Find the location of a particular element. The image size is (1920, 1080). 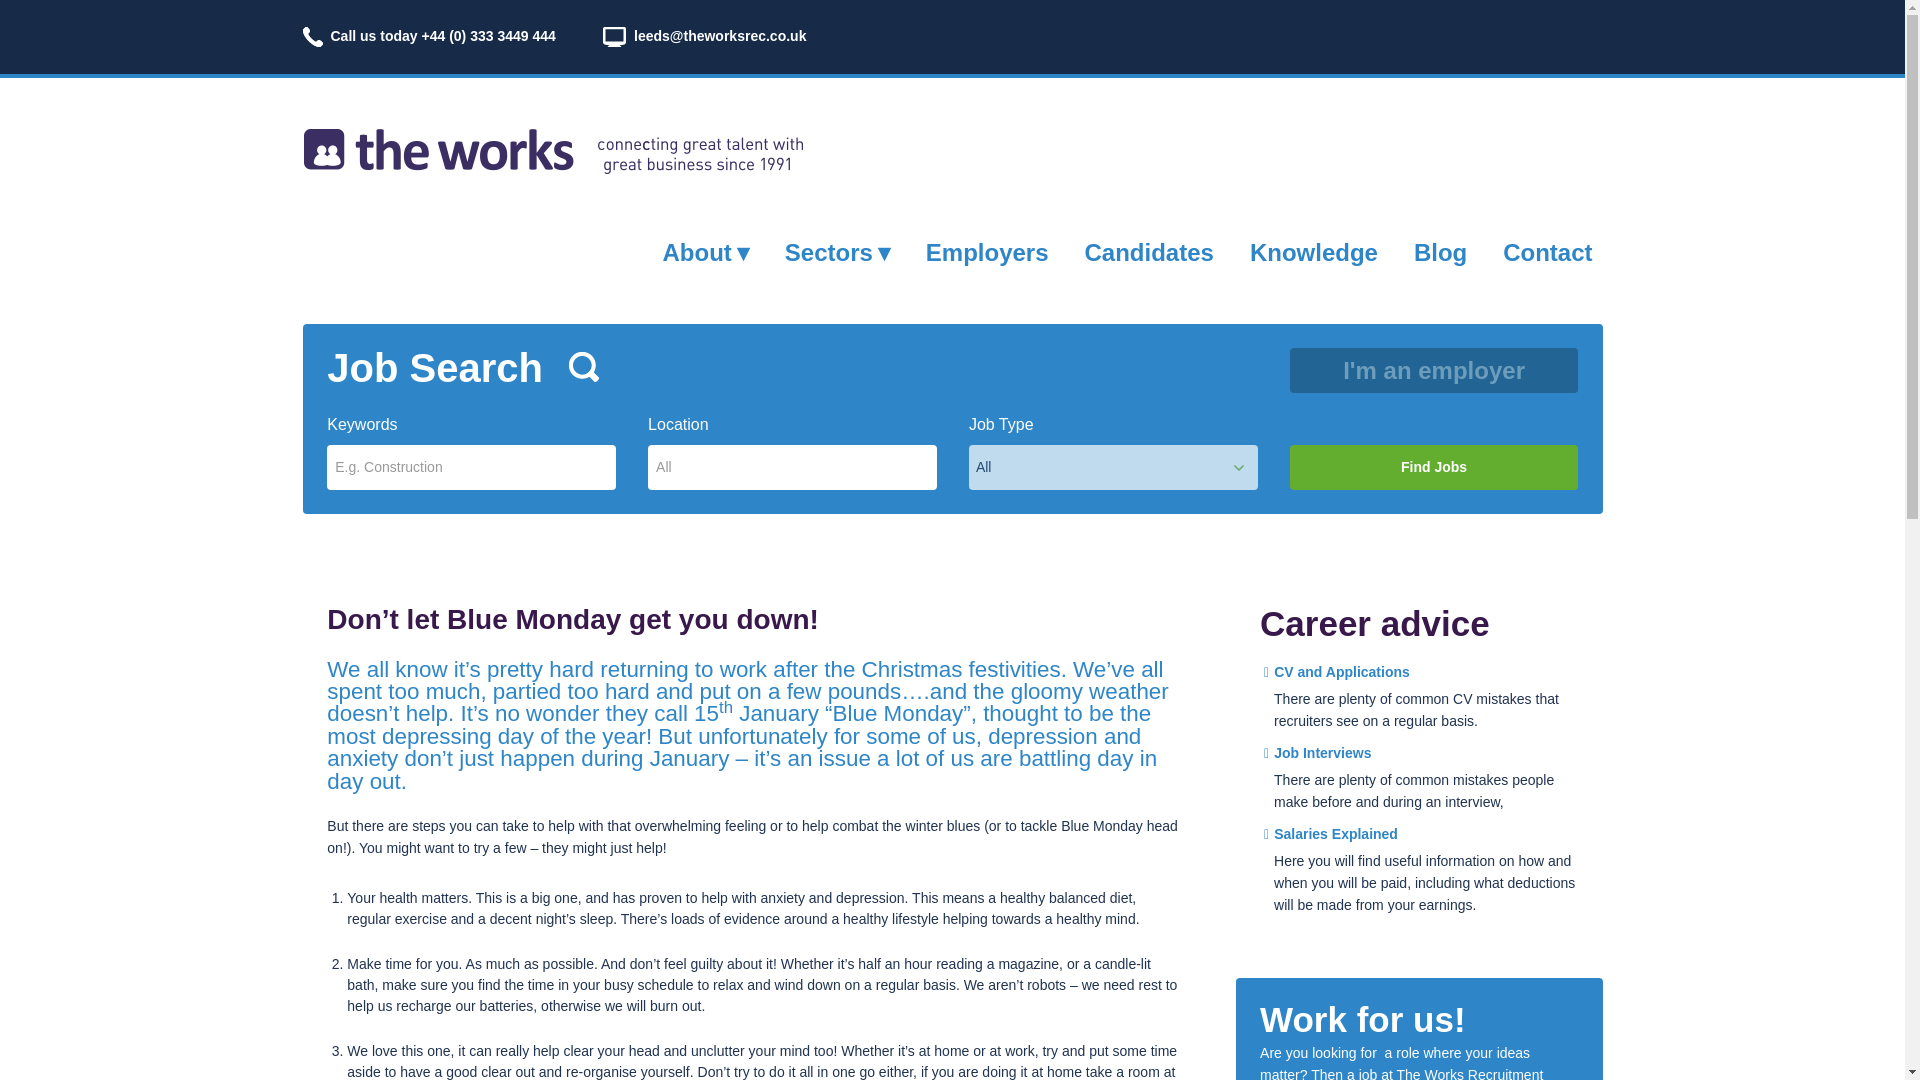

Contact is located at coordinates (1547, 252).